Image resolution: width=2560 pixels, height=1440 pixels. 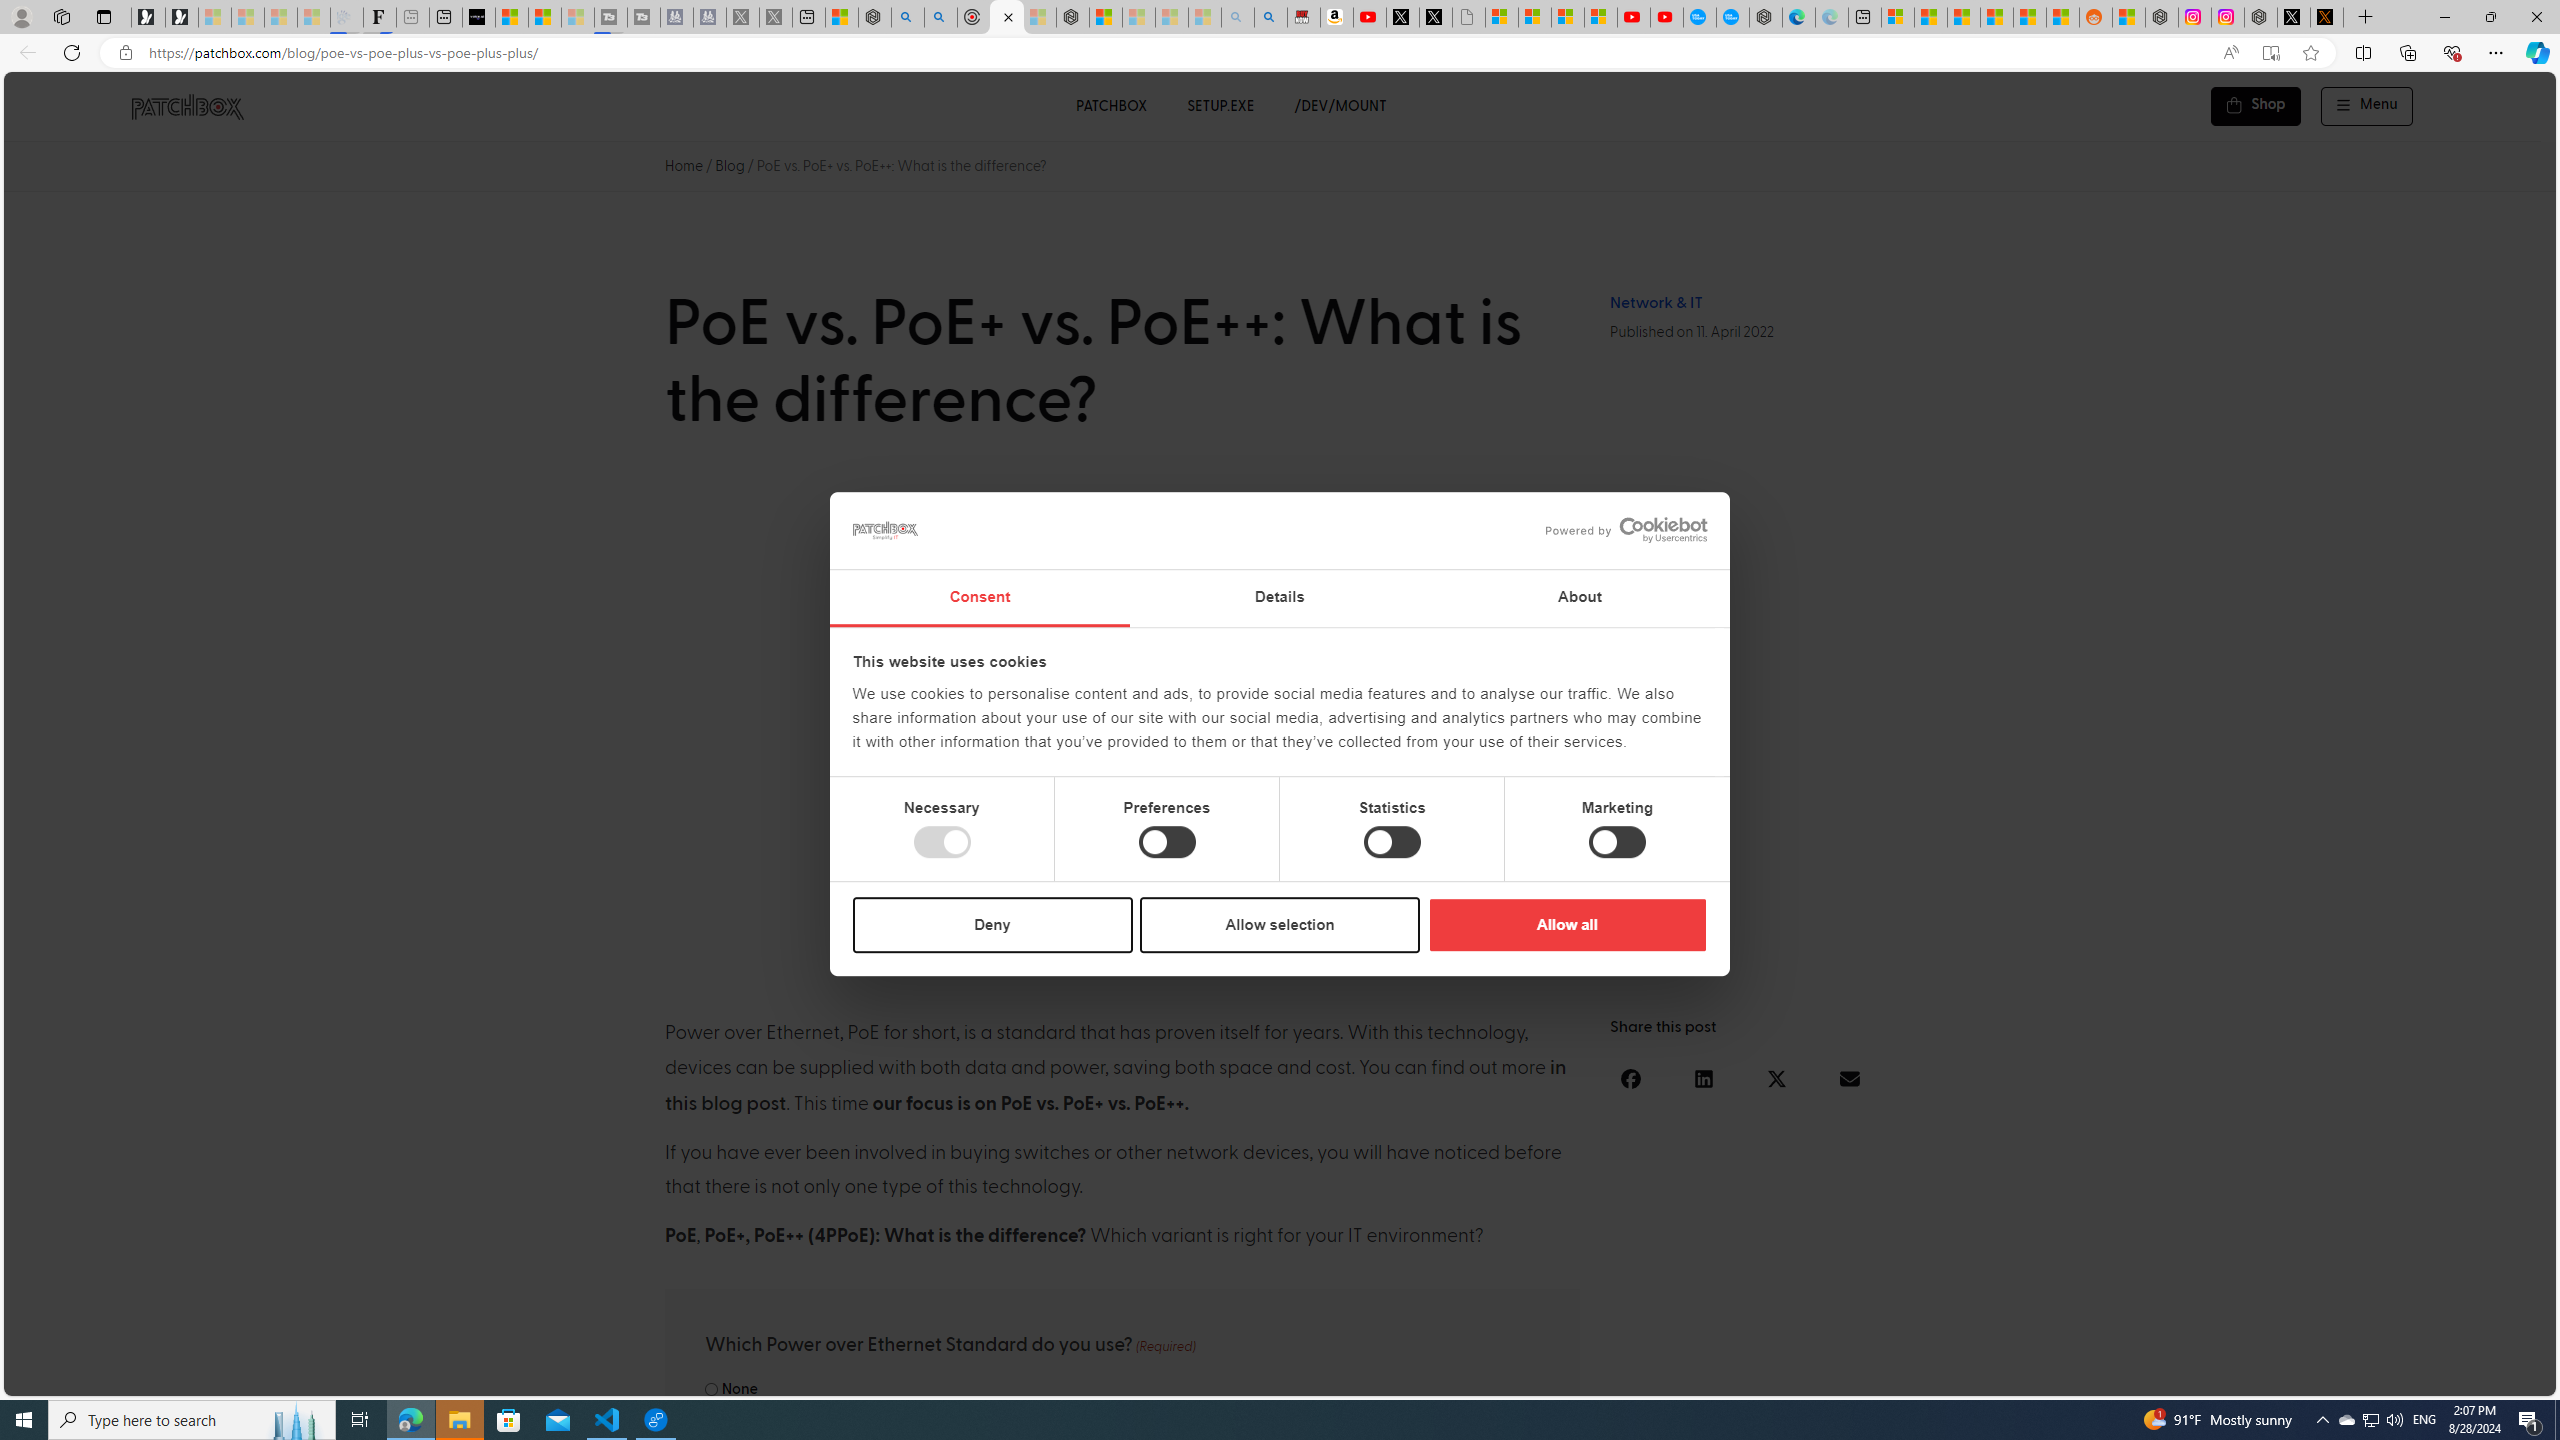 What do you see at coordinates (2406, 1377) in the screenshot?
I see `Language switcher : Romanian` at bounding box center [2406, 1377].